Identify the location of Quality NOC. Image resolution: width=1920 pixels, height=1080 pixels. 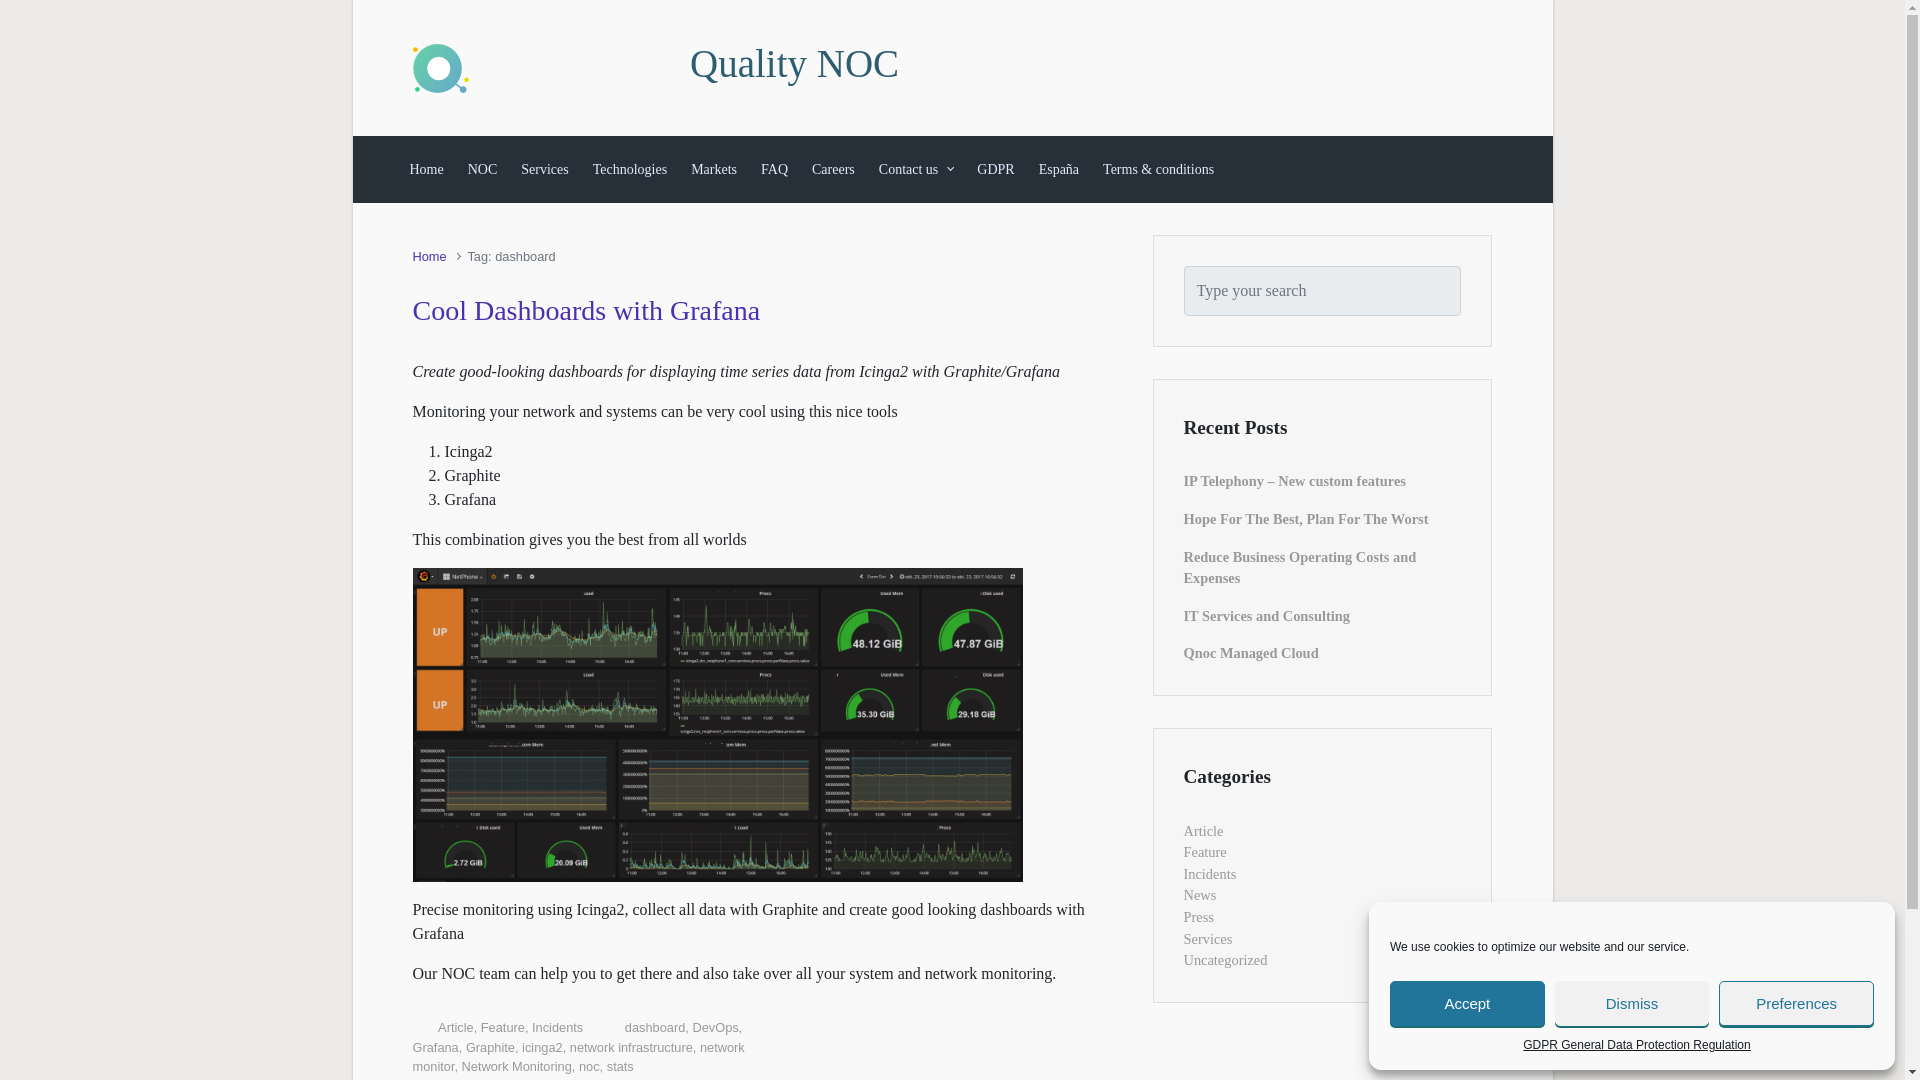
(794, 64).